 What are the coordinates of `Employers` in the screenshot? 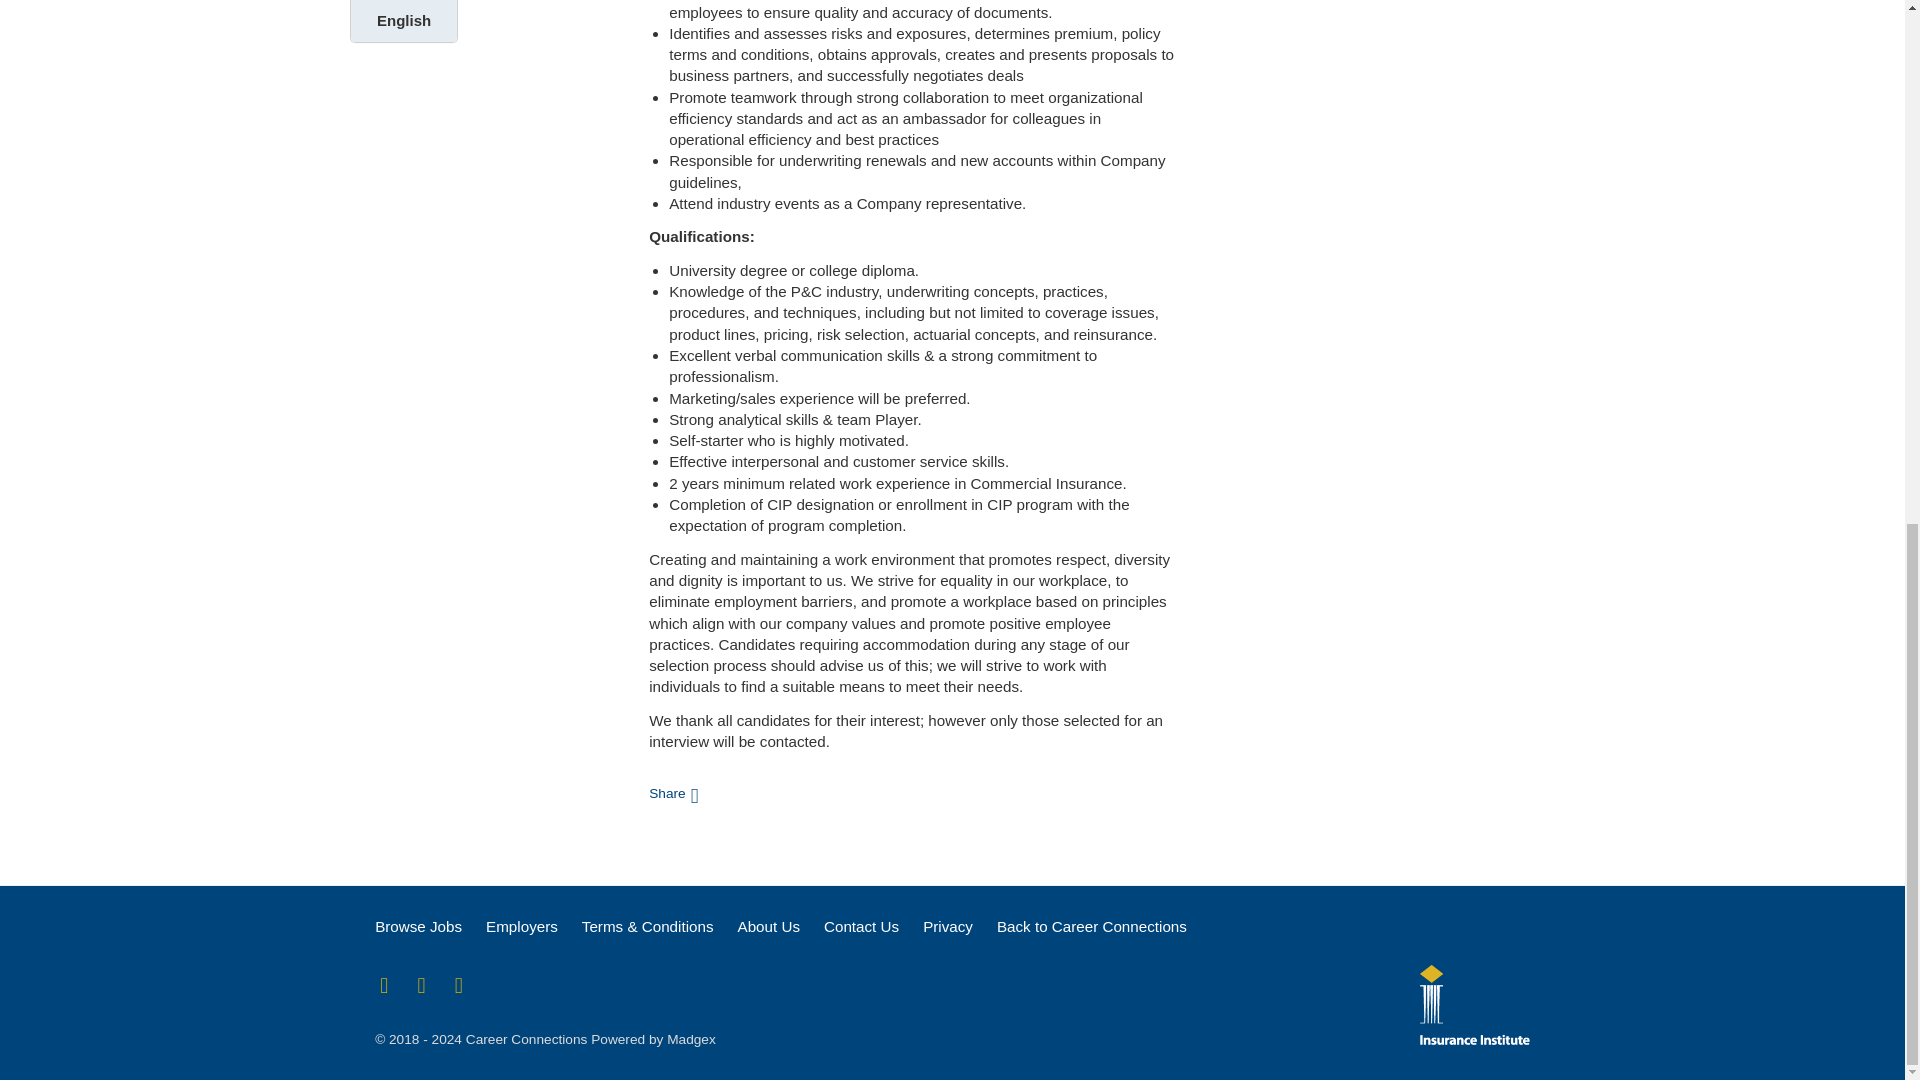 It's located at (522, 926).